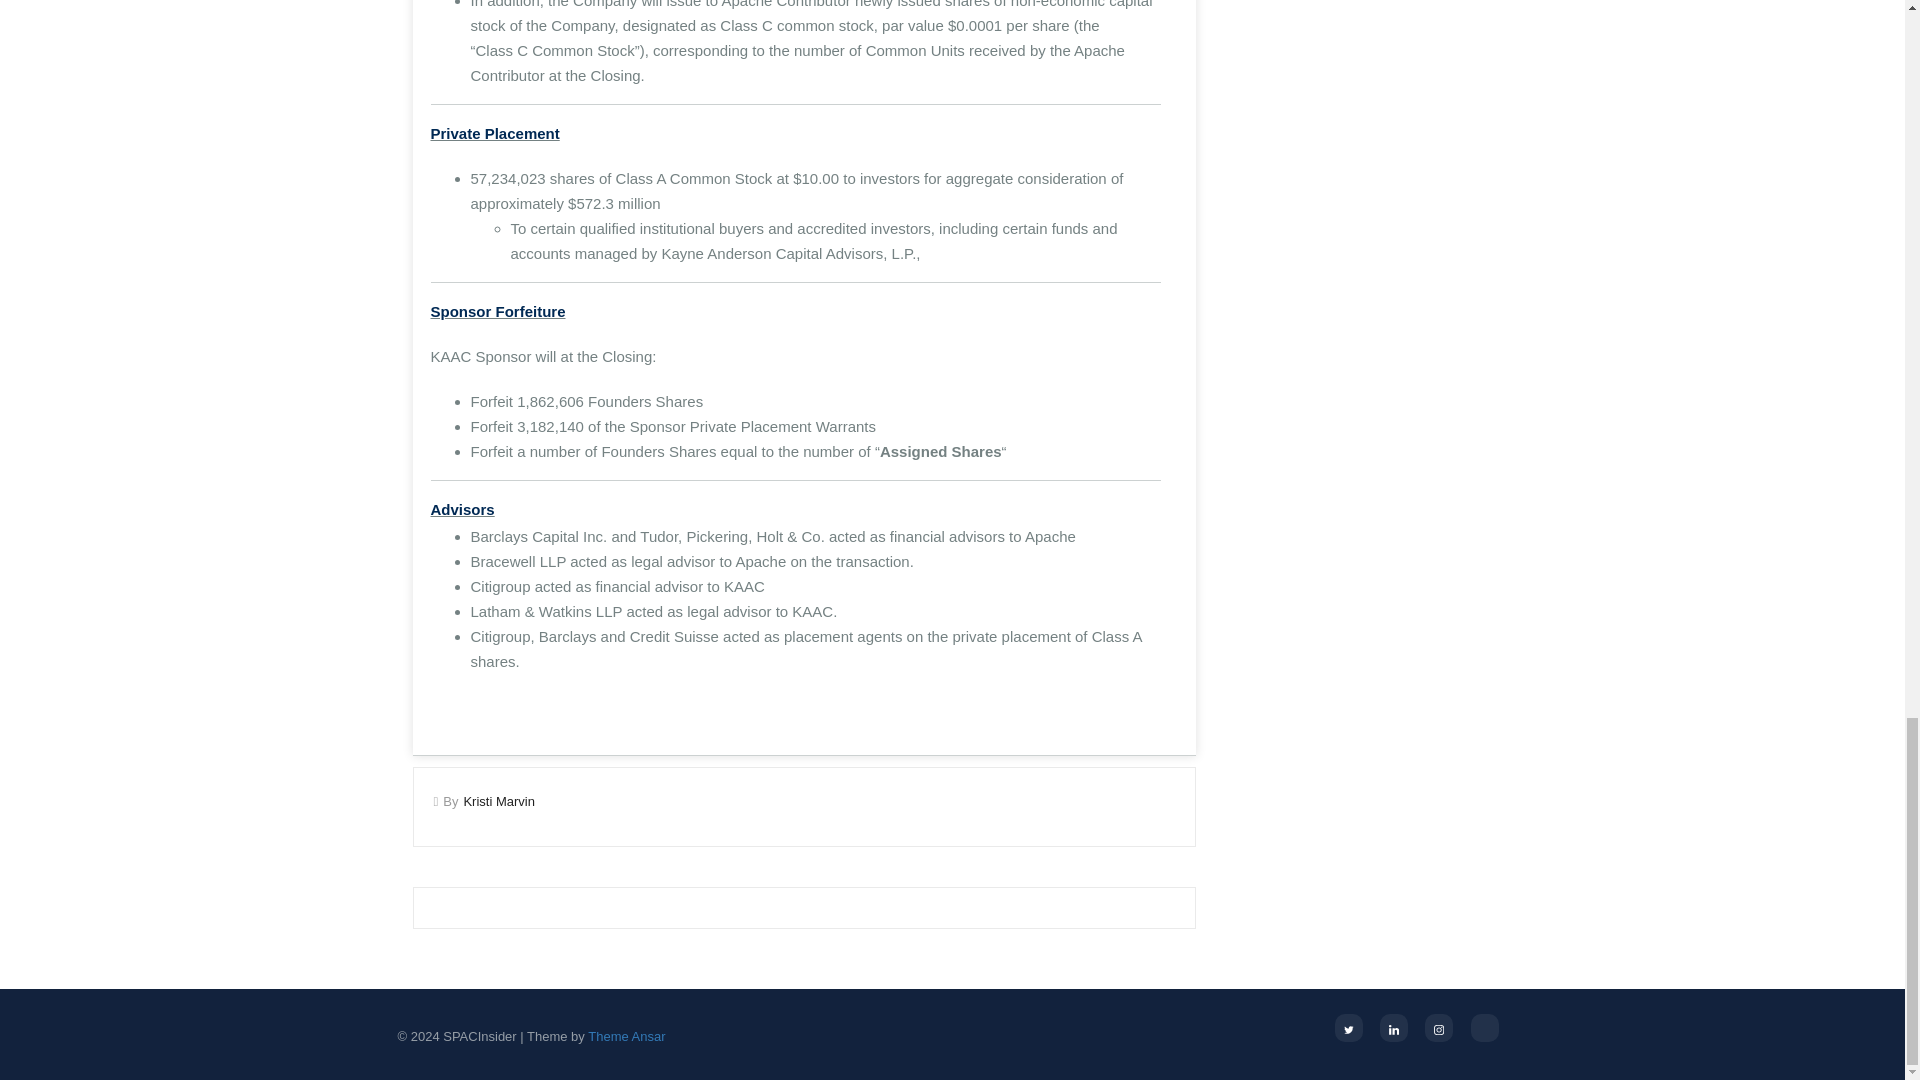  I want to click on LinkedIn, so click(1394, 1028).